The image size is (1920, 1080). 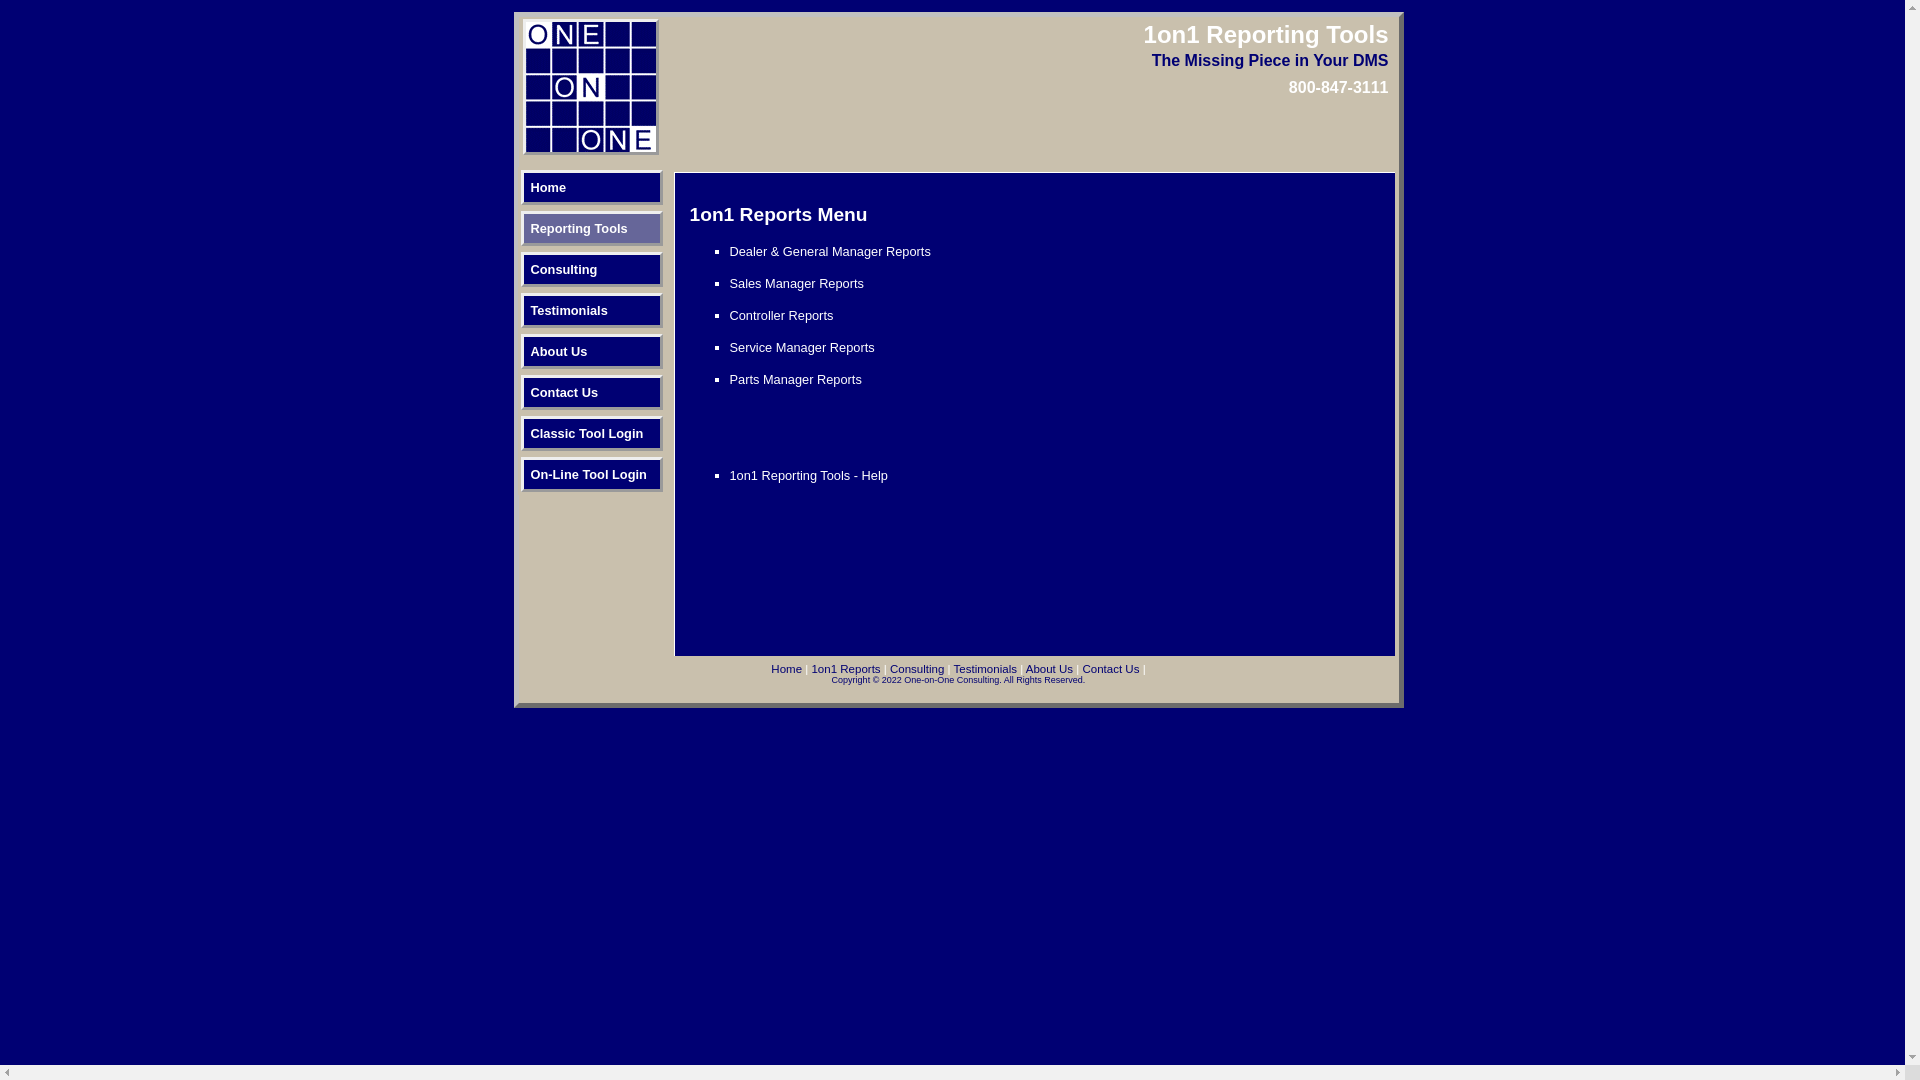 I want to click on Service Manager Reports, so click(x=802, y=348).